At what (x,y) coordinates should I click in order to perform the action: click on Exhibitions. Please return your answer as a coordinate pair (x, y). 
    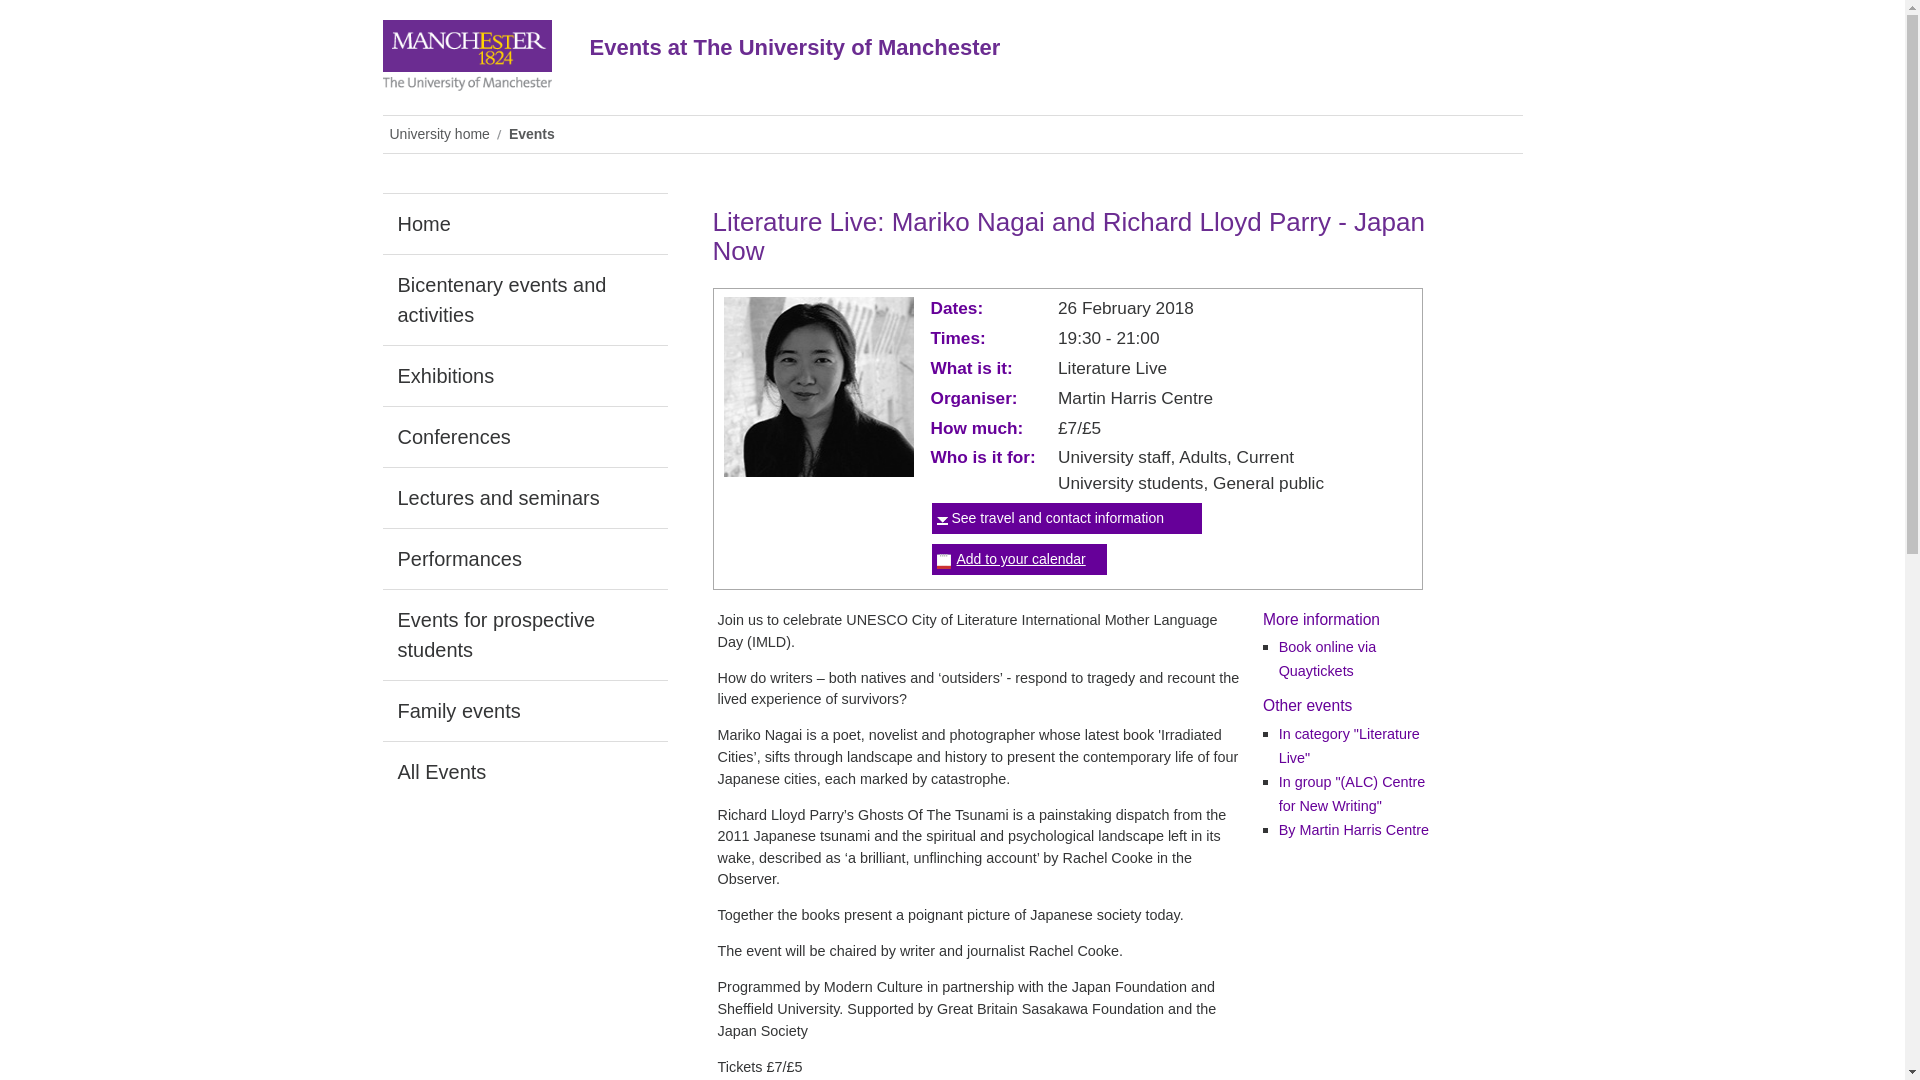
    Looking at the image, I should click on (524, 376).